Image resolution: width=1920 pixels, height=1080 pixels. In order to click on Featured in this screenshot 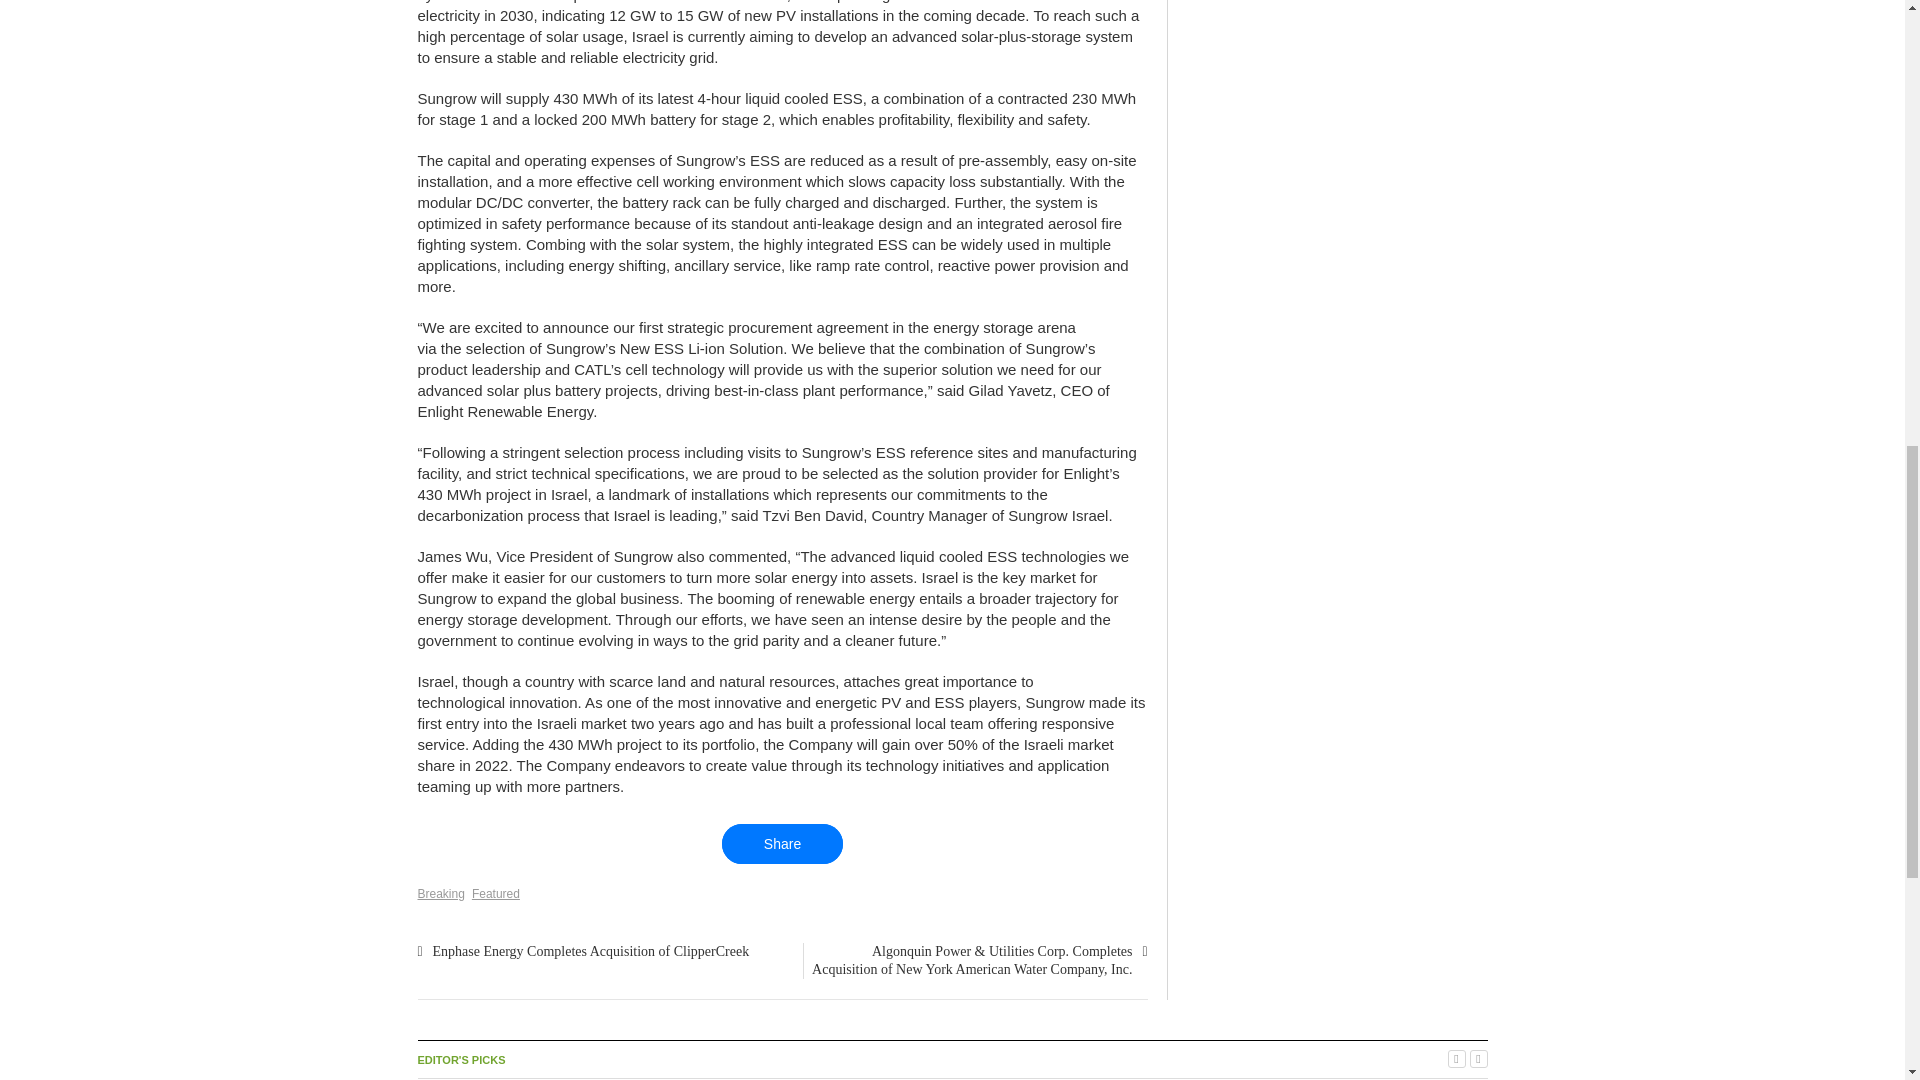, I will do `click(496, 893)`.